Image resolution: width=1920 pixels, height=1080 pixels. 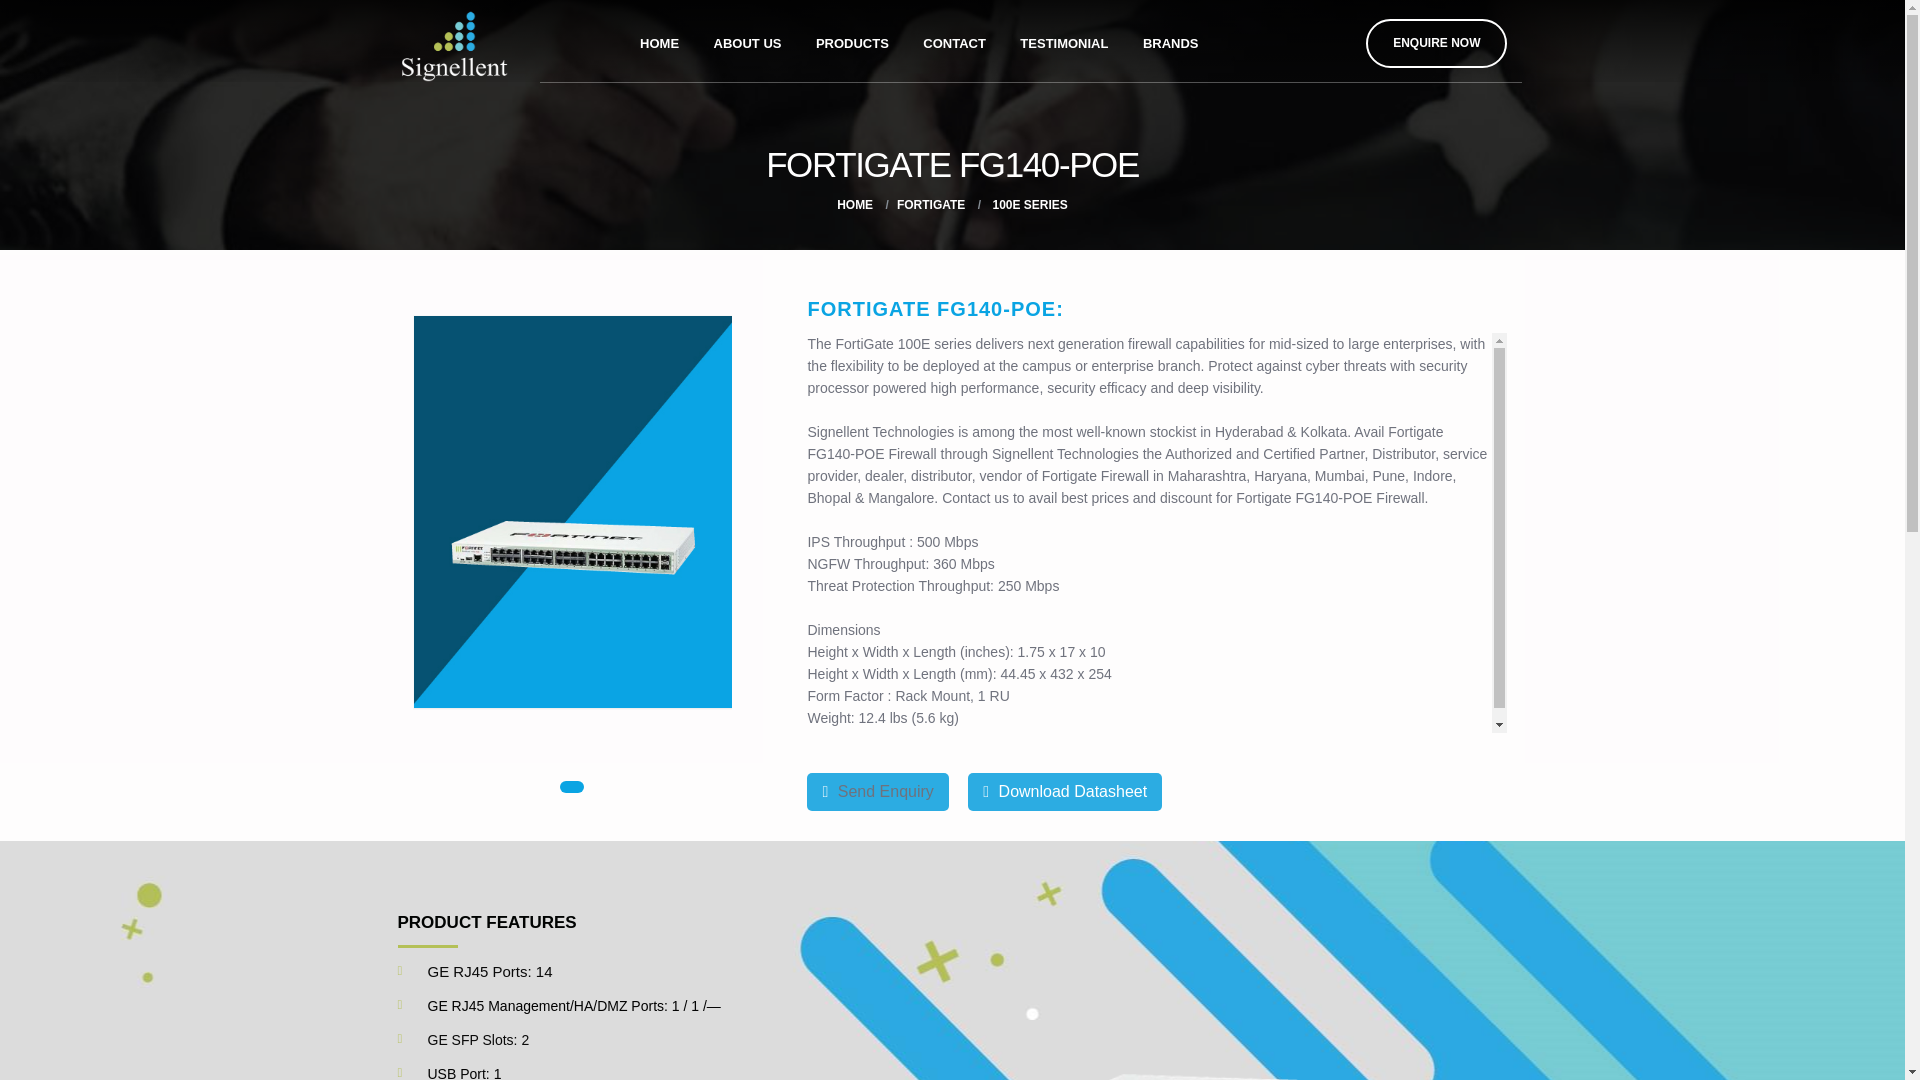 What do you see at coordinates (1436, 44) in the screenshot?
I see `ENQUIRE NOW` at bounding box center [1436, 44].